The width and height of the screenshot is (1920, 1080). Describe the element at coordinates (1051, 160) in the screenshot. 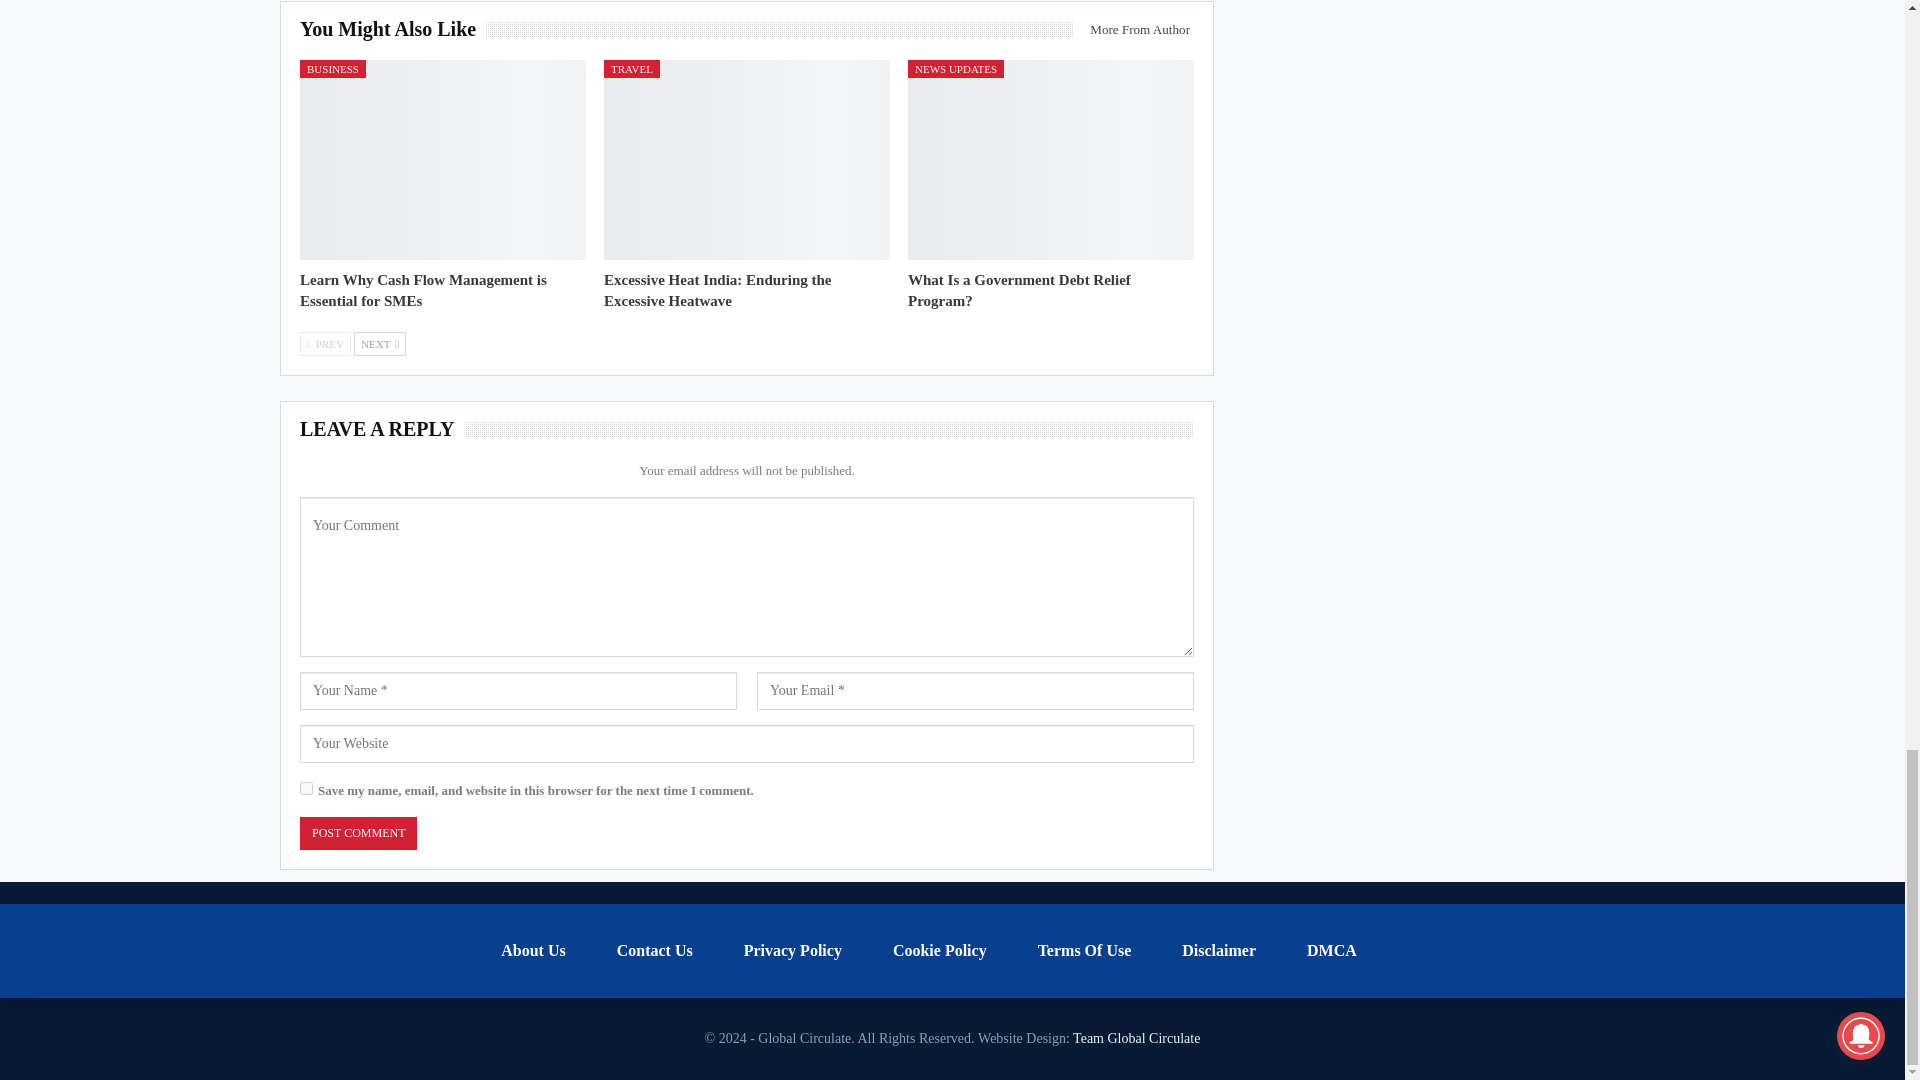

I see `What Is a Government Debt Relief Program?` at that location.